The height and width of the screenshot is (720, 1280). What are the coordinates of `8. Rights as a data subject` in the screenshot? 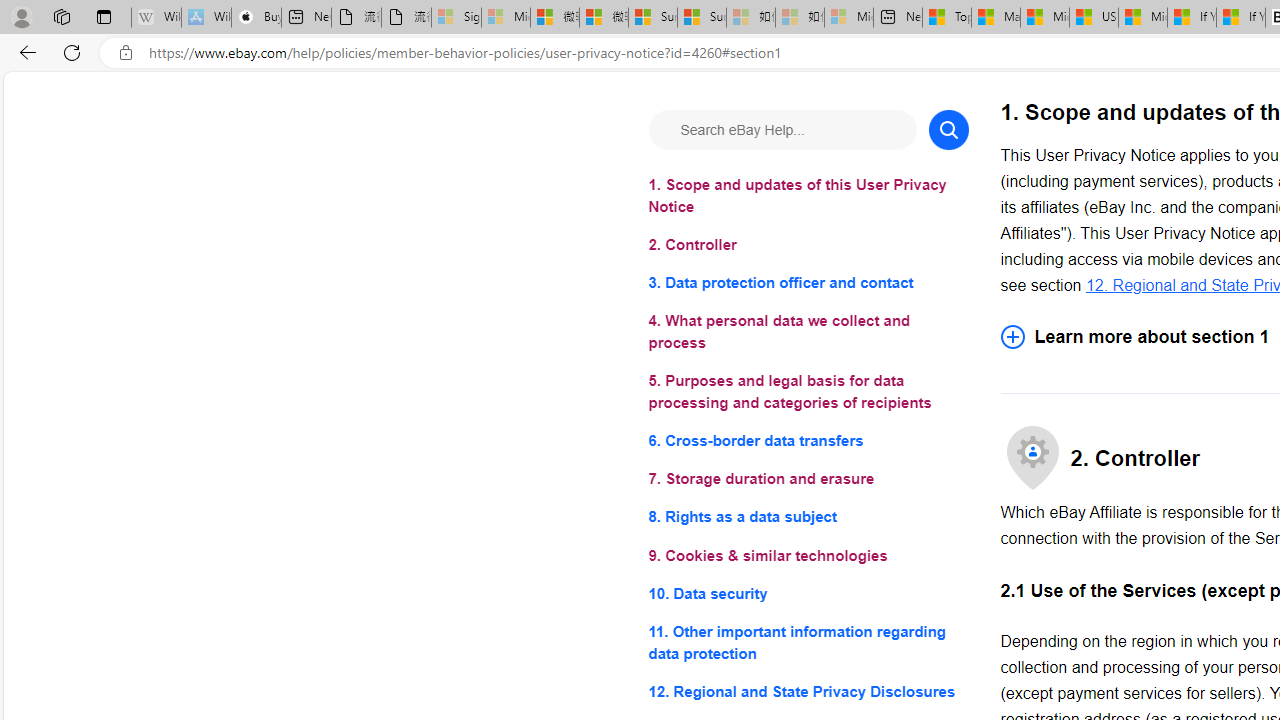 It's located at (808, 518).